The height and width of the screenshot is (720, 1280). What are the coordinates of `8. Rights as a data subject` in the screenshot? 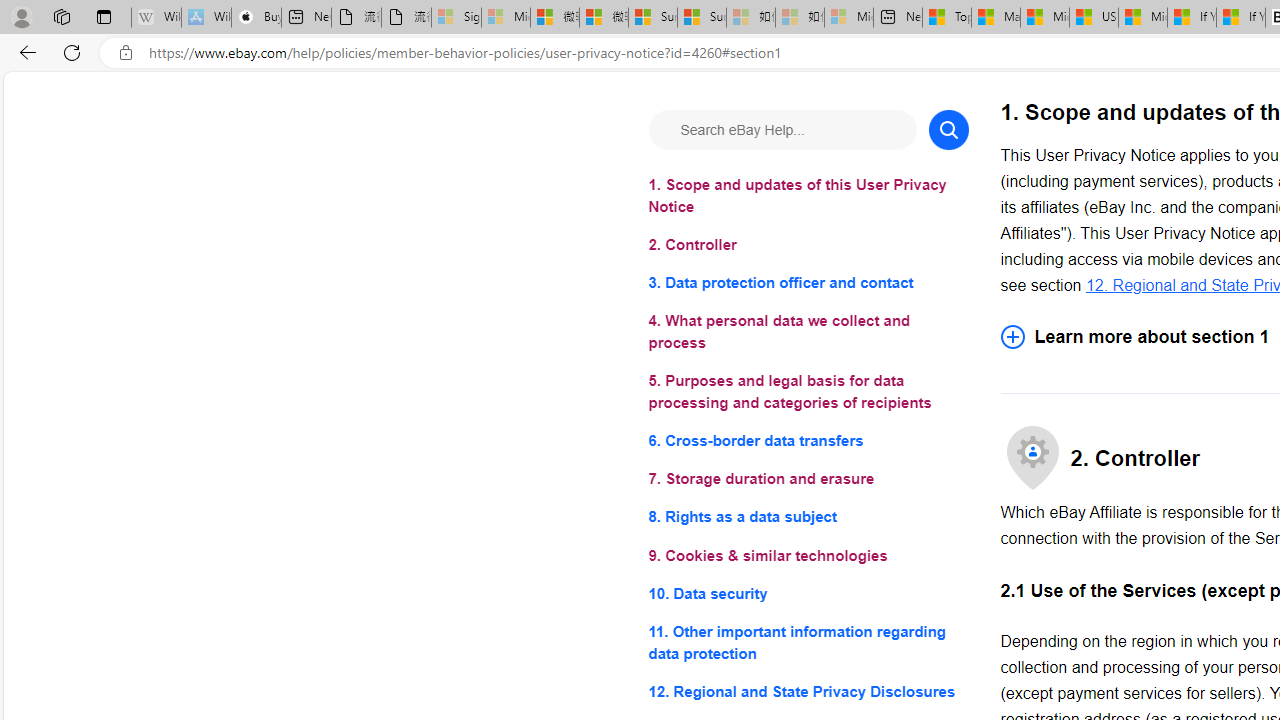 It's located at (808, 518).